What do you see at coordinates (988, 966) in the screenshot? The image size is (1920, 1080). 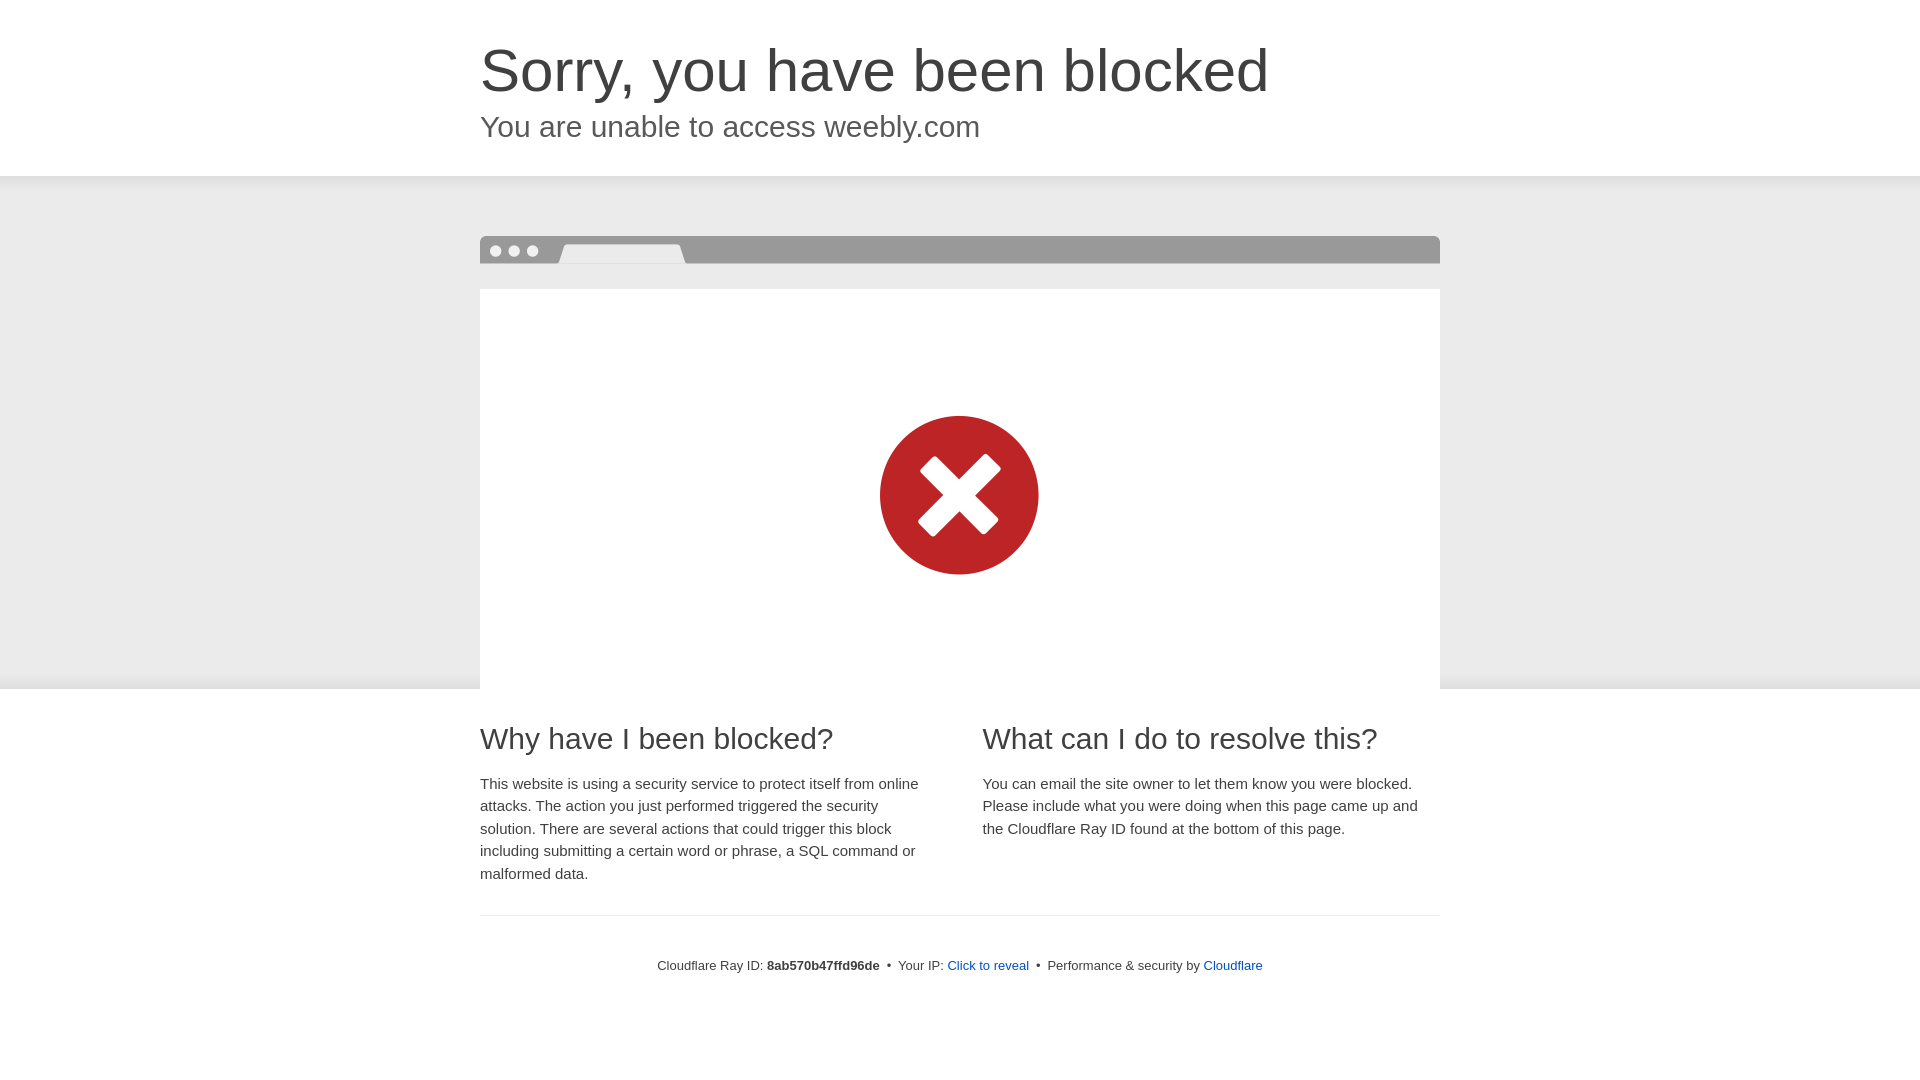 I see `Click to reveal` at bounding box center [988, 966].